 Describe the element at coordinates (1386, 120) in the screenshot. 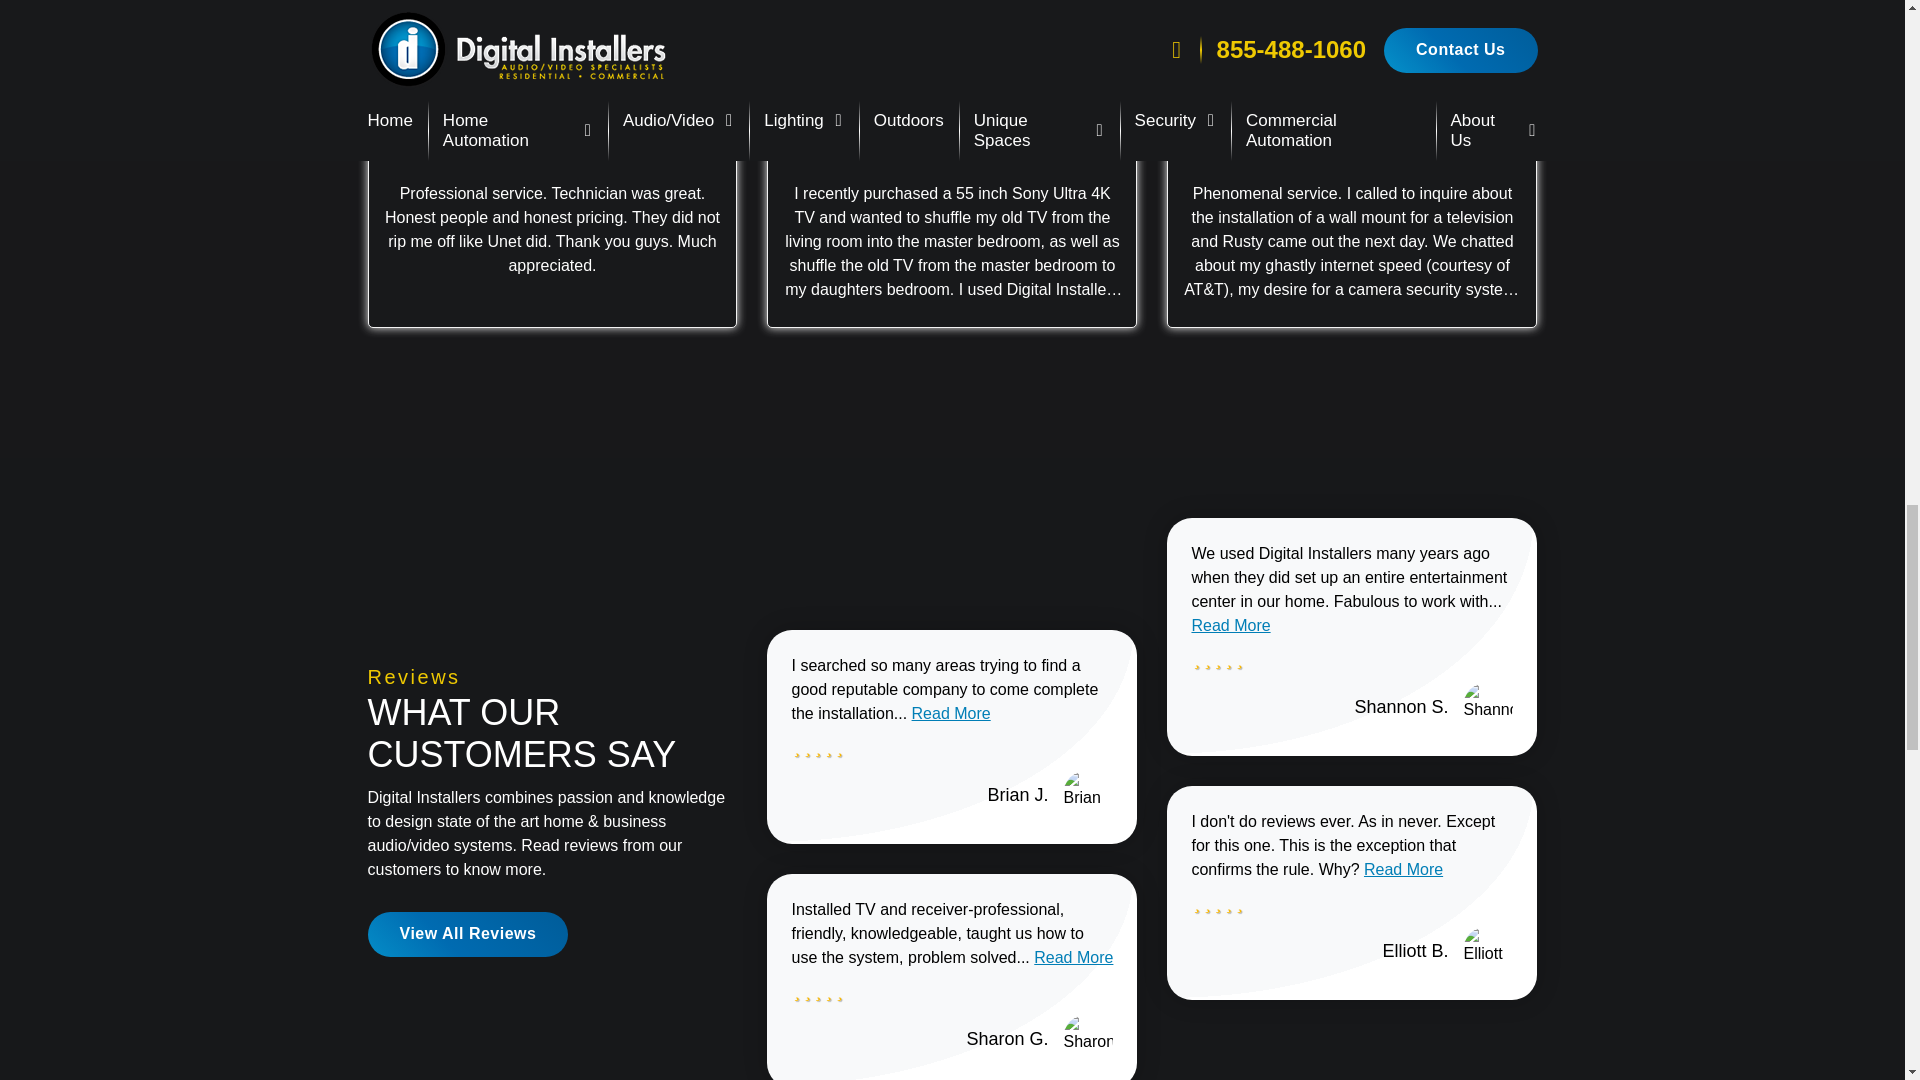

I see `This review was posted on Yelp` at that location.